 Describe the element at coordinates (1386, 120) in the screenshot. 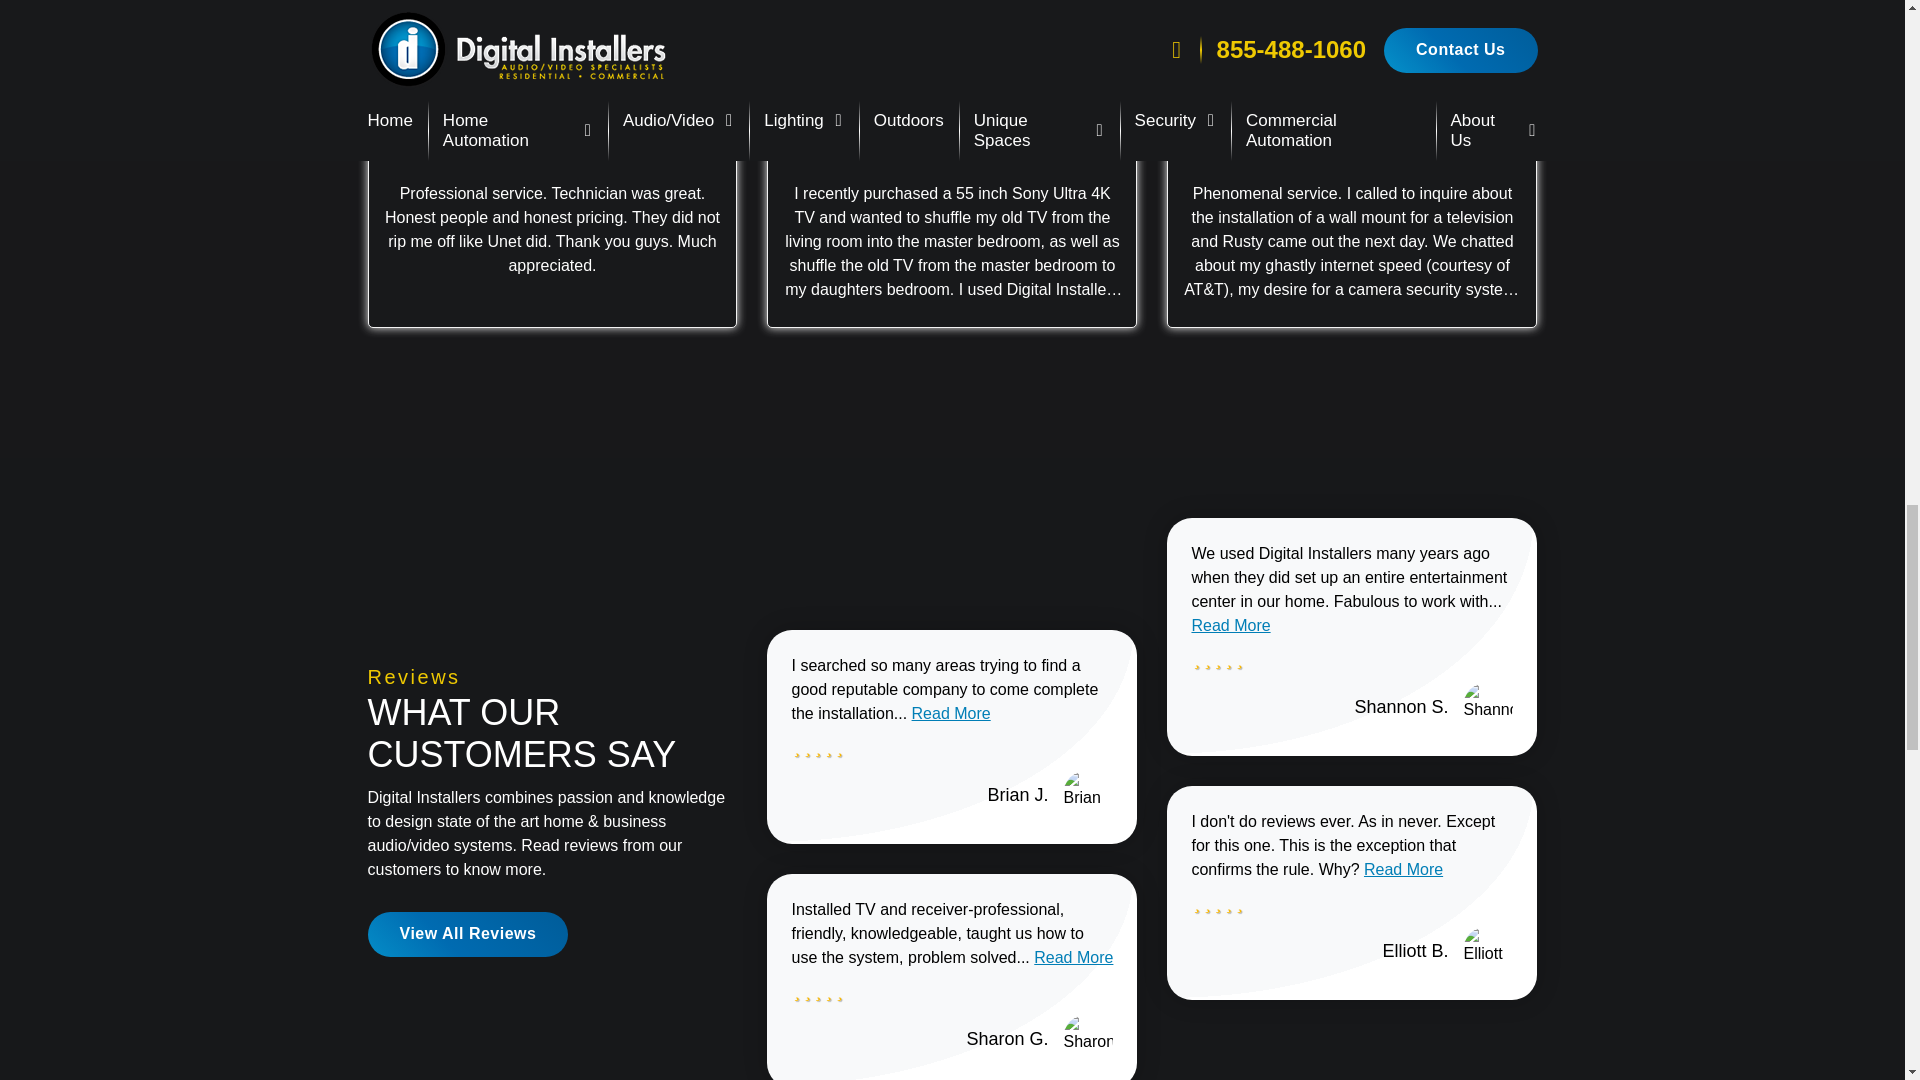

I see `This review was posted on Yelp` at that location.